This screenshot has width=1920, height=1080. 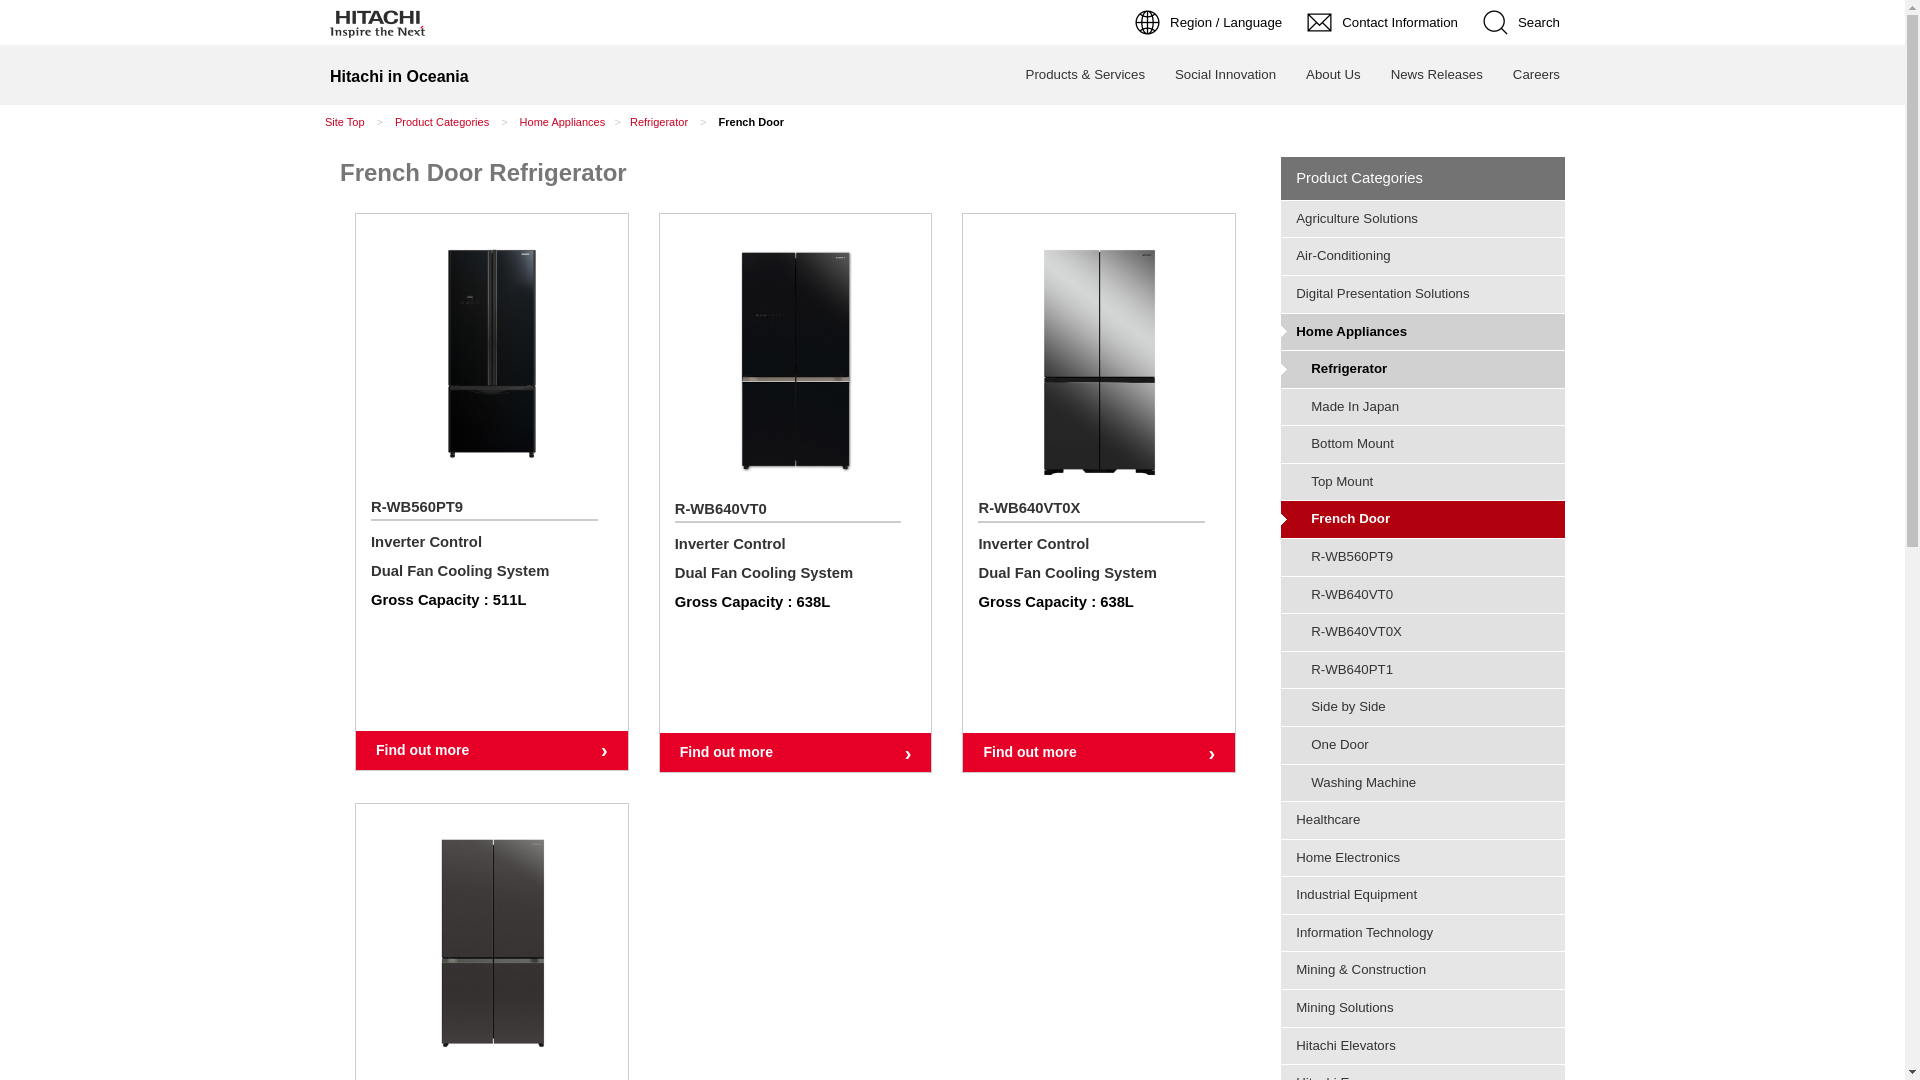 What do you see at coordinates (1423, 1046) in the screenshot?
I see `Hitachi Elevators` at bounding box center [1423, 1046].